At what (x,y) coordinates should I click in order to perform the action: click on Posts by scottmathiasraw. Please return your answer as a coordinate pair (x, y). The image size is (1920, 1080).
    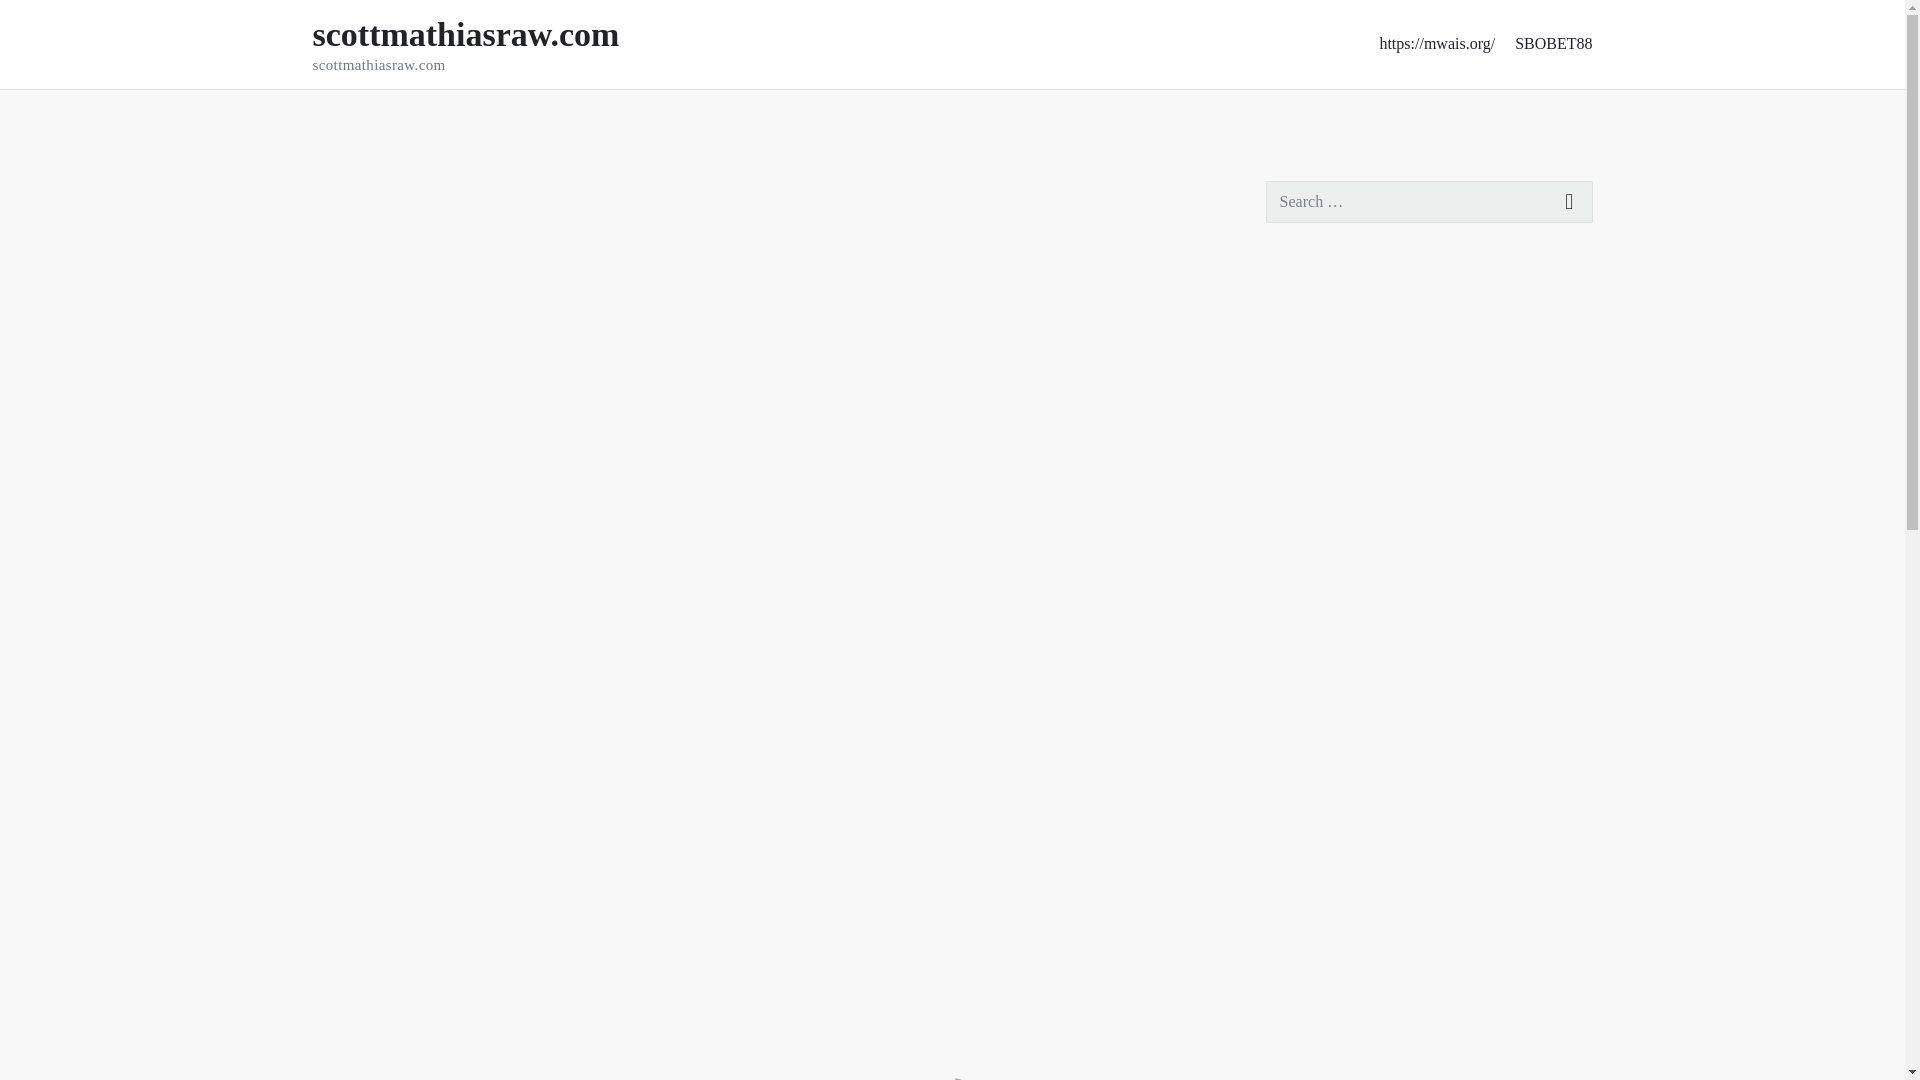
    Looking at the image, I should click on (469, 191).